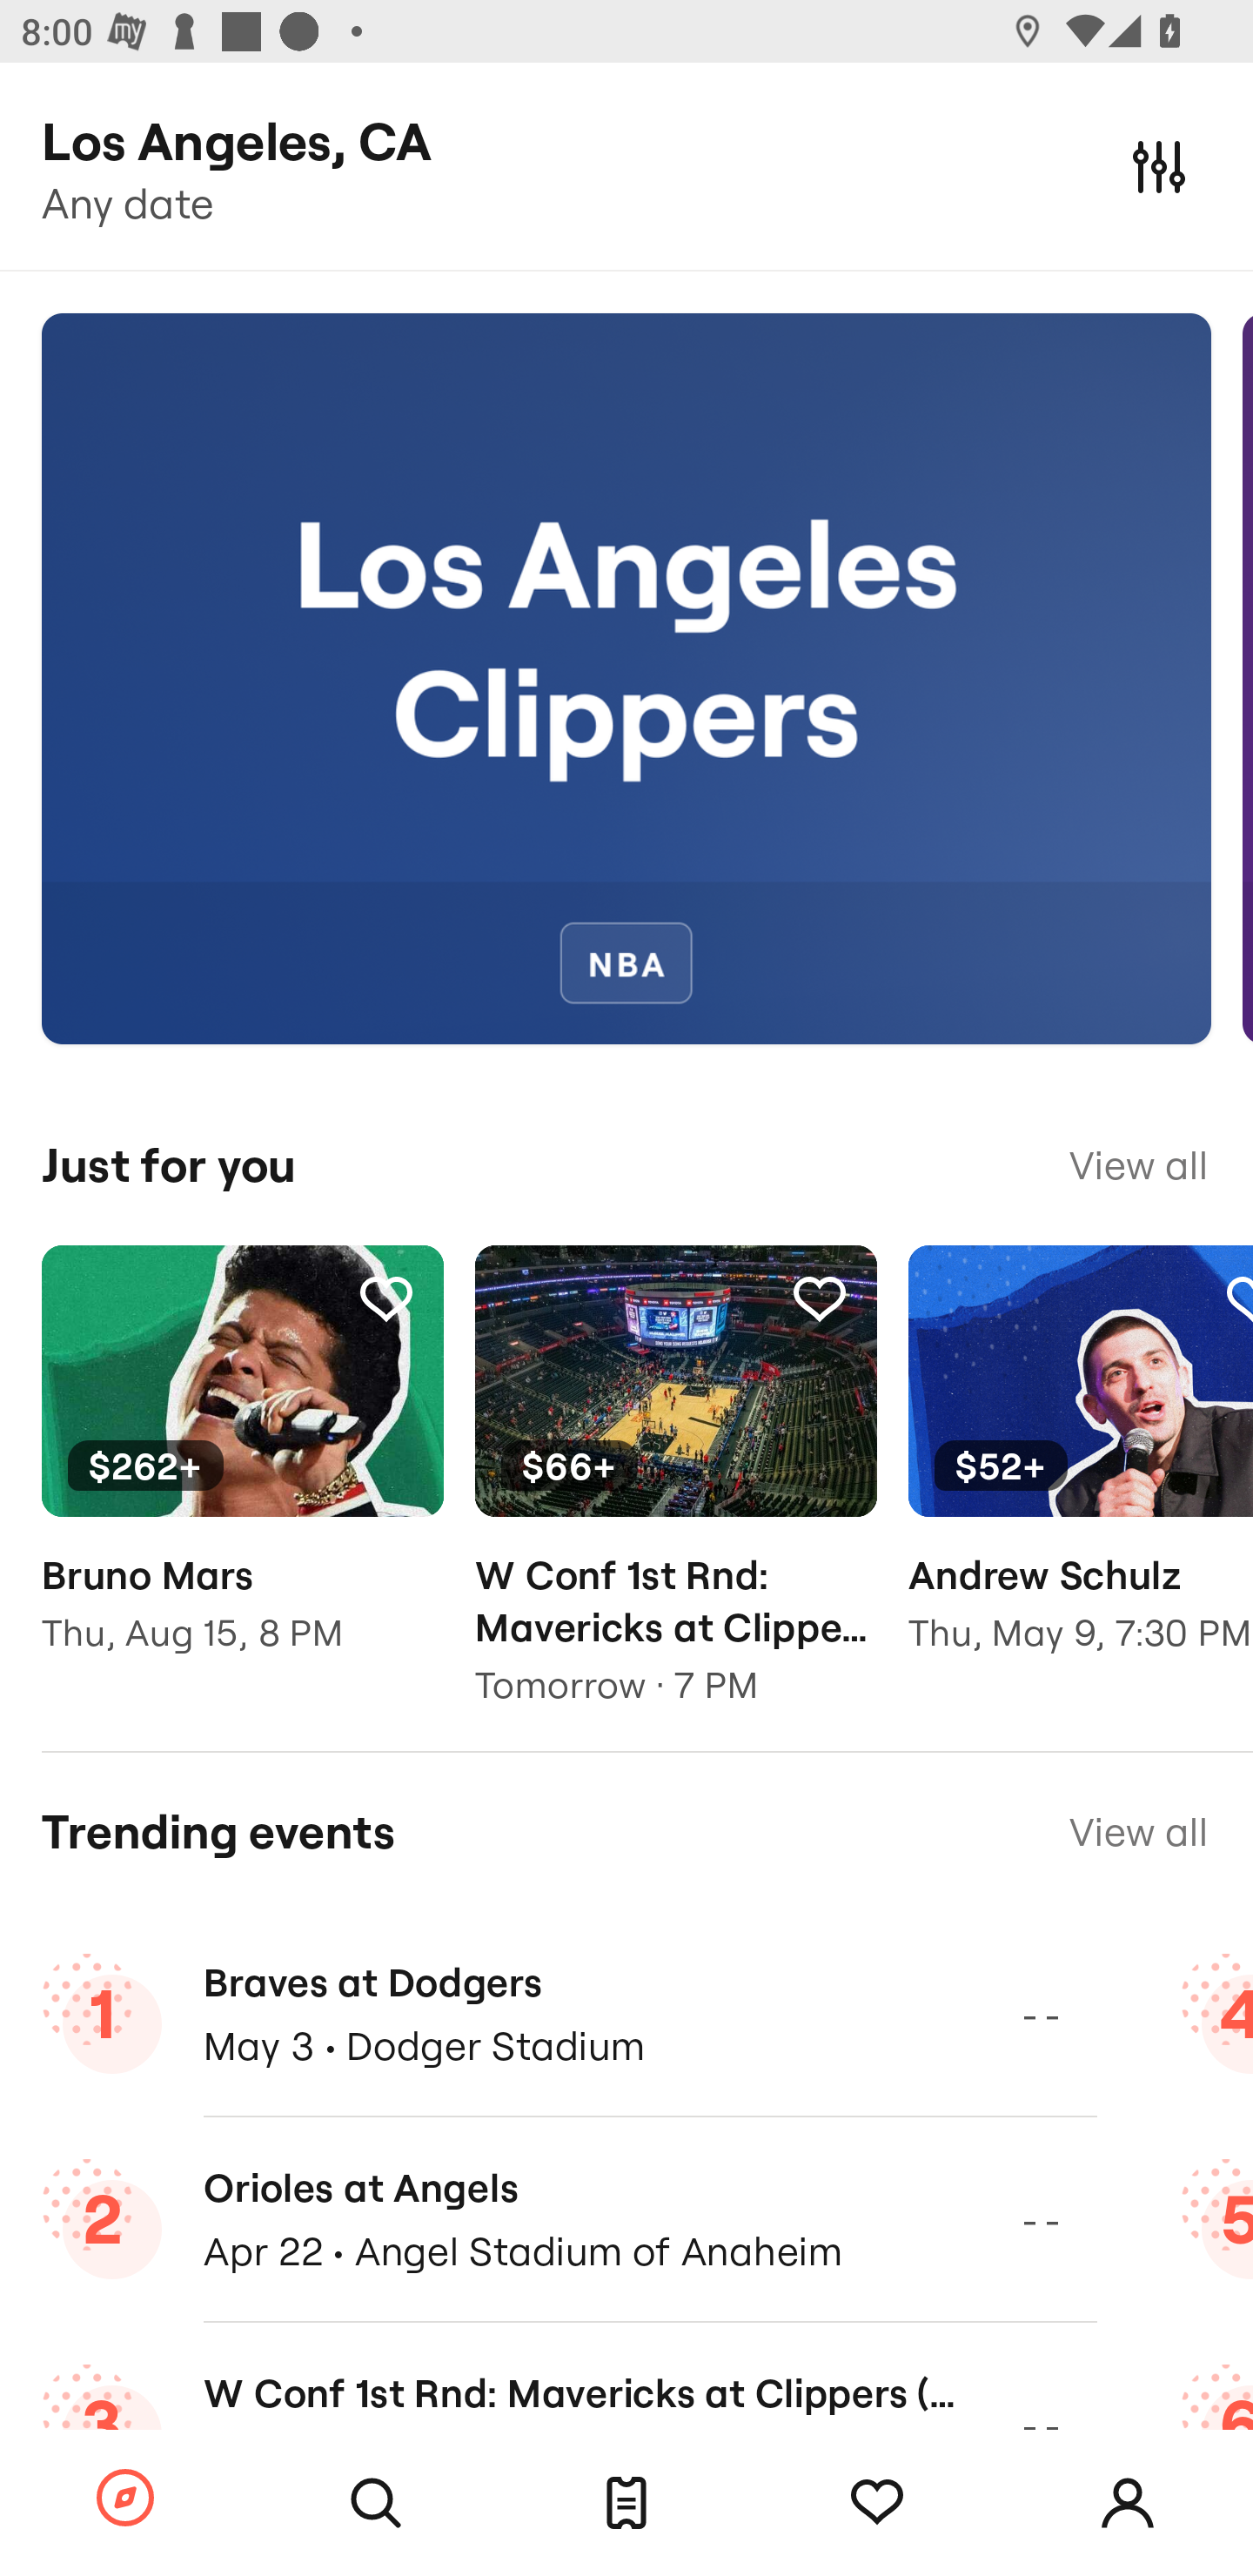 The width and height of the screenshot is (1253, 2576). Describe the element at coordinates (385, 1298) in the screenshot. I see `Tracking` at that location.